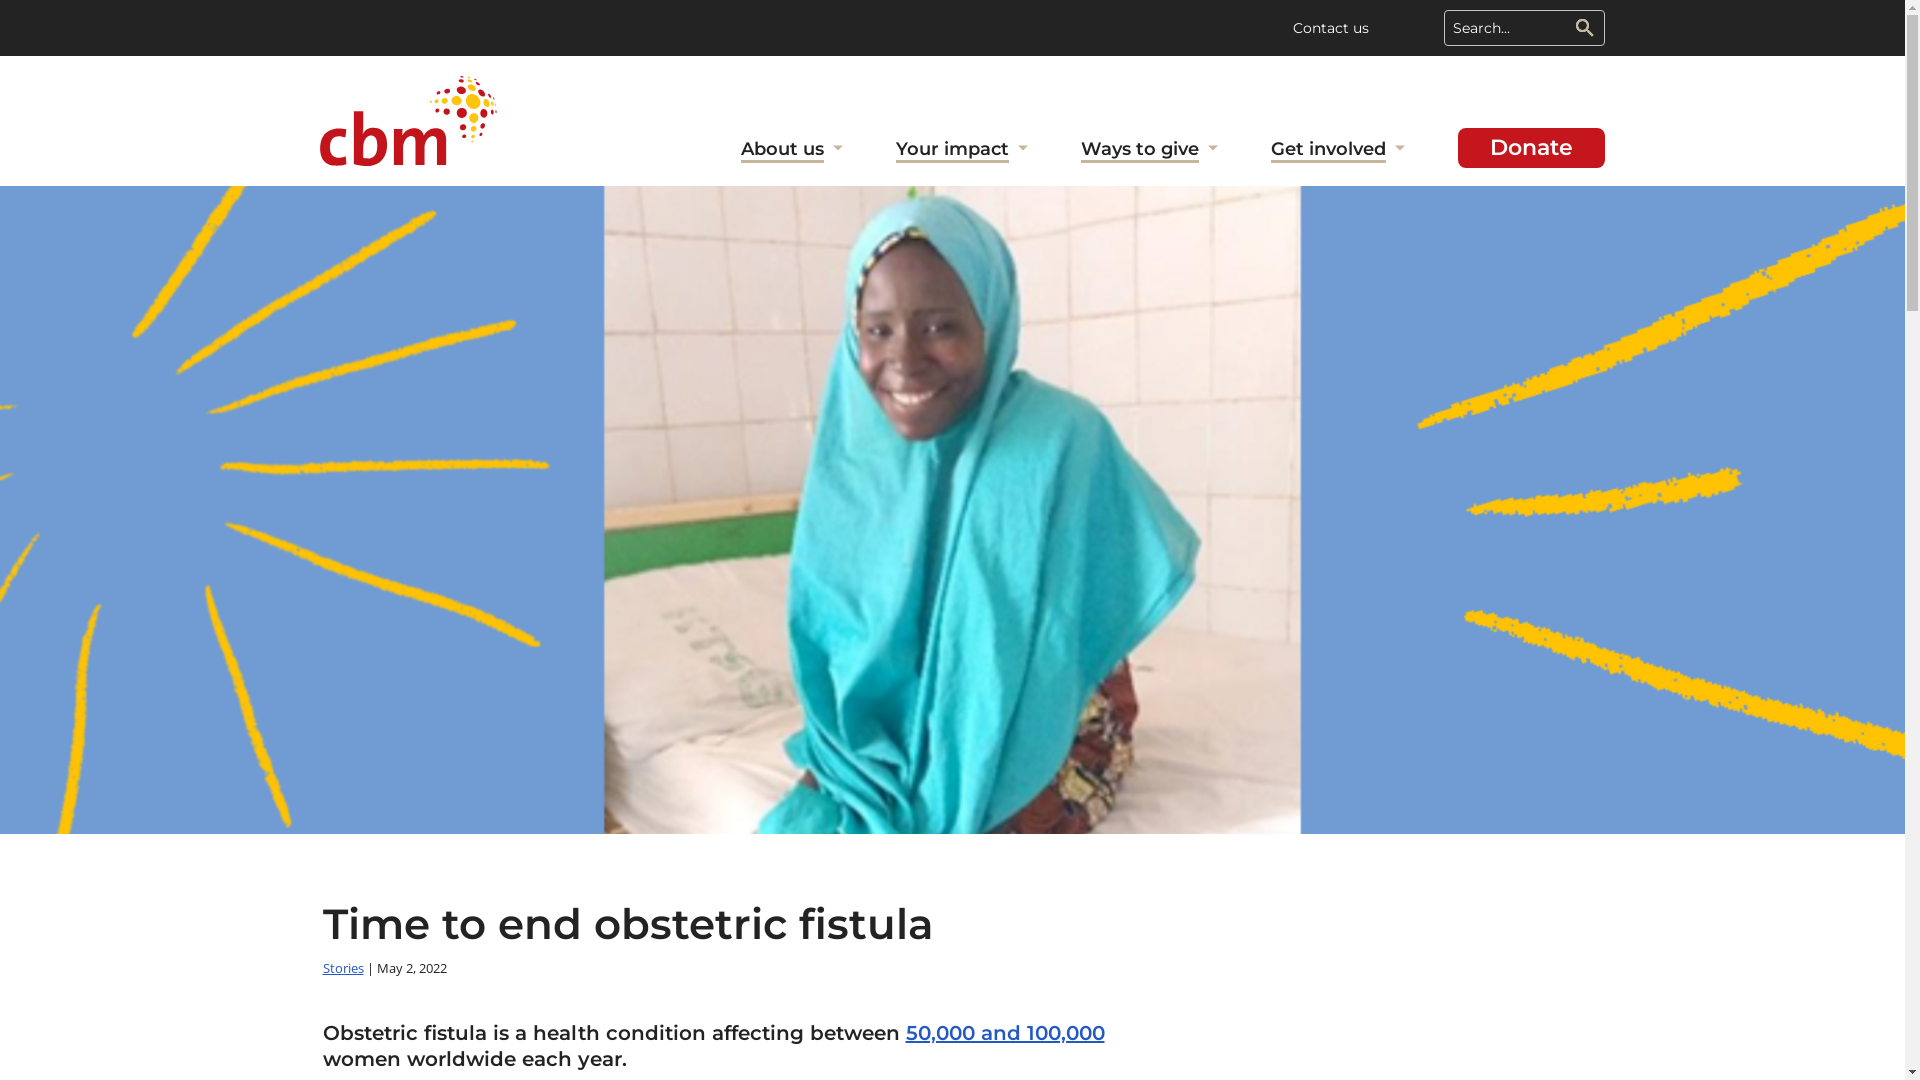 This screenshot has width=1920, height=1080. What do you see at coordinates (342, 968) in the screenshot?
I see `Stories` at bounding box center [342, 968].